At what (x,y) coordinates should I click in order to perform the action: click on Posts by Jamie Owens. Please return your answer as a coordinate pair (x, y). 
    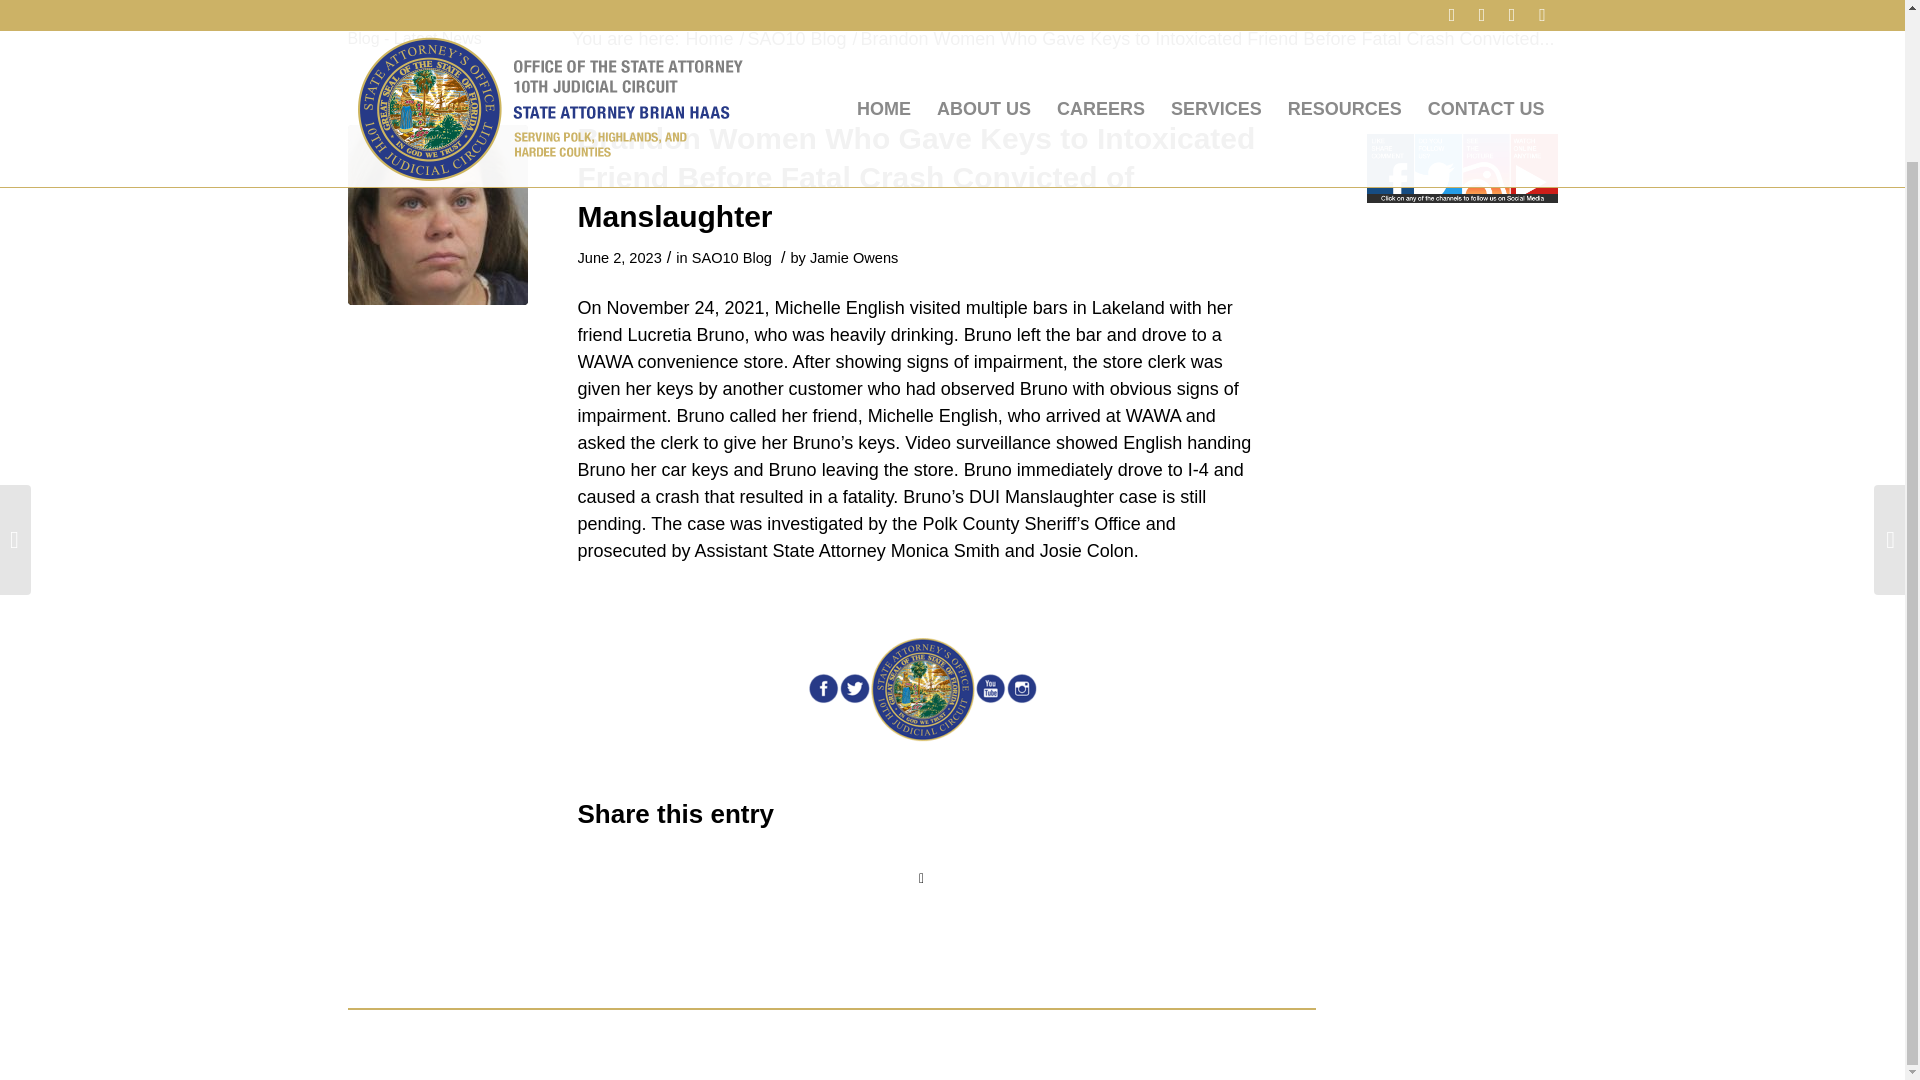
    Looking at the image, I should click on (854, 257).